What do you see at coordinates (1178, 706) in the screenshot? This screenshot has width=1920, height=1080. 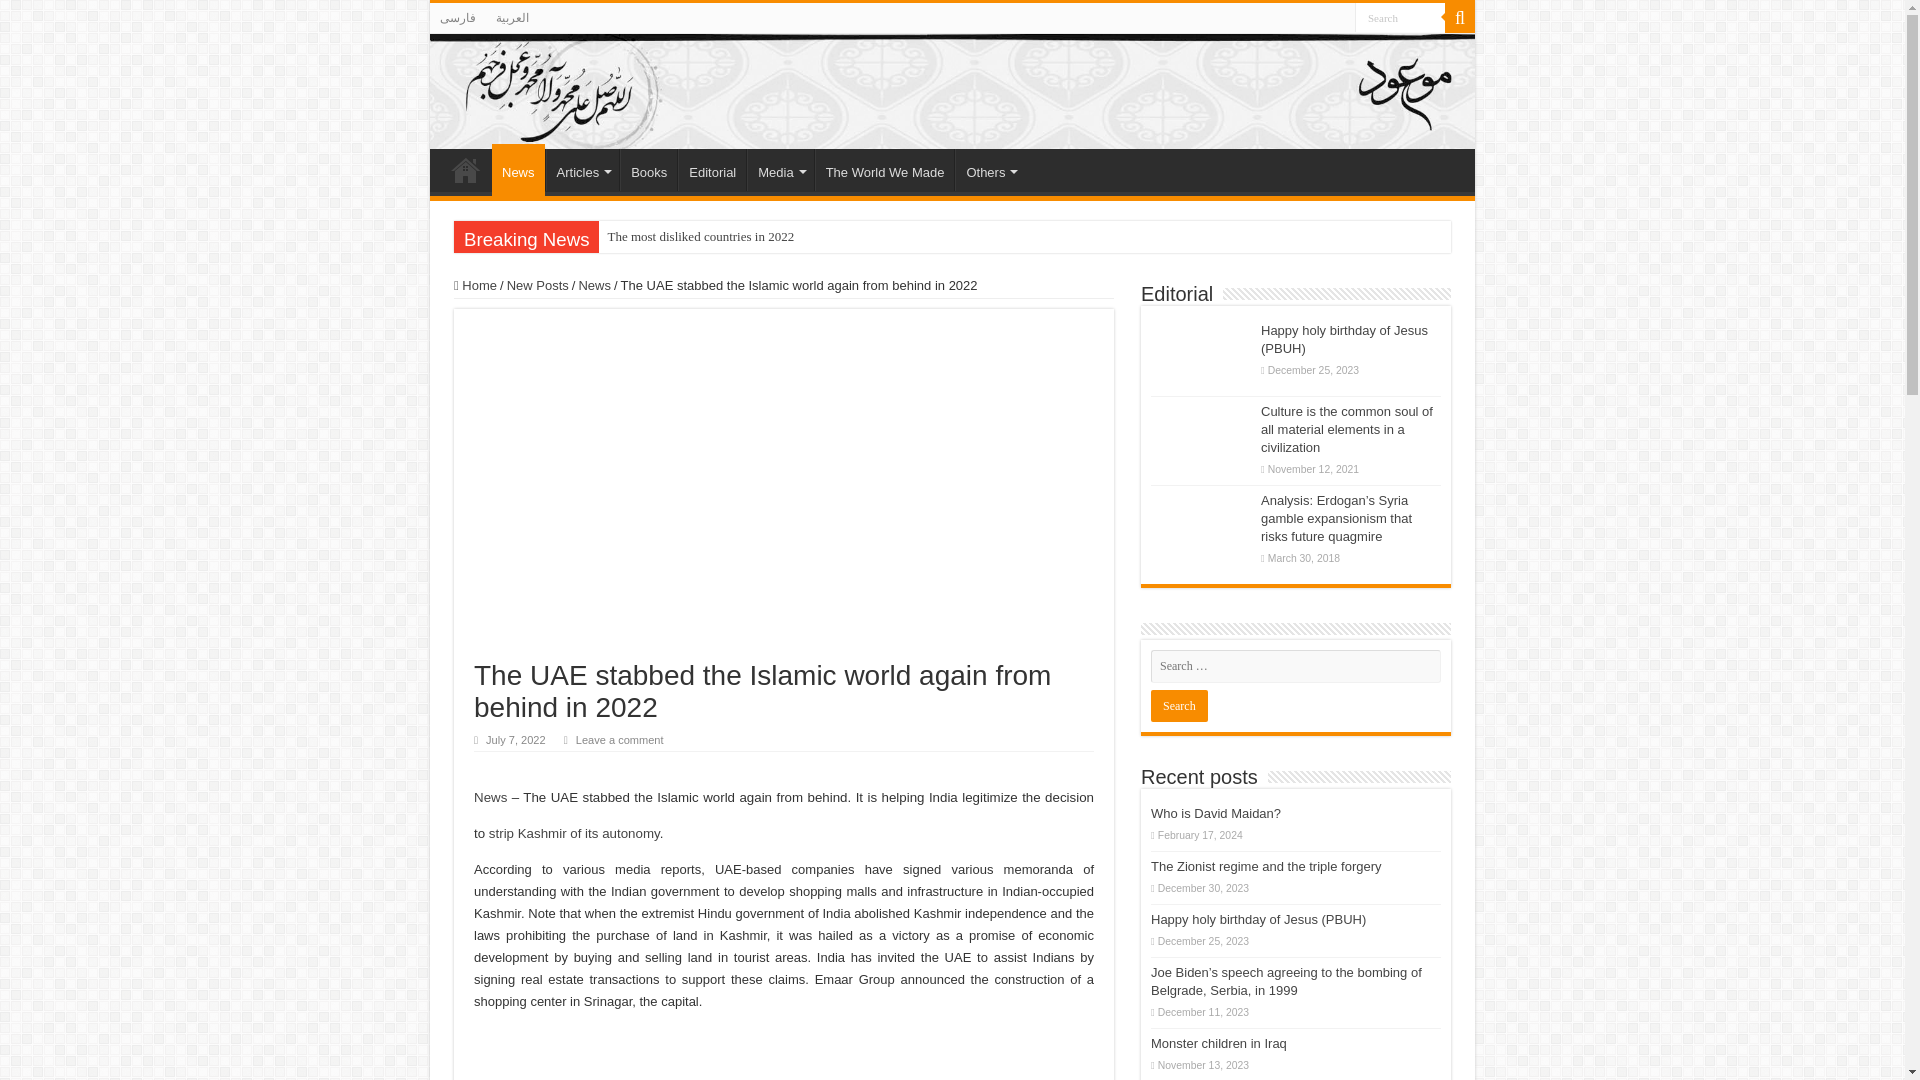 I see `Search` at bounding box center [1178, 706].